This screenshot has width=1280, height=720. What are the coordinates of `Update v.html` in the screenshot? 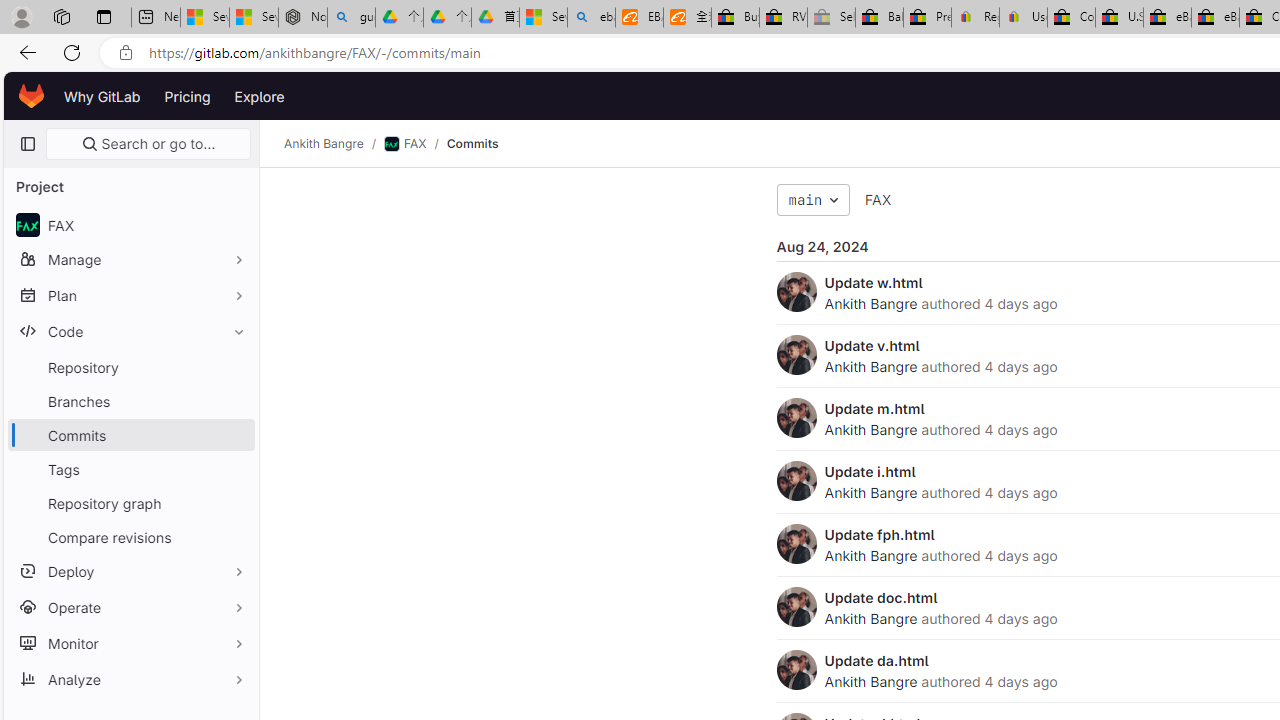 It's located at (872, 345).